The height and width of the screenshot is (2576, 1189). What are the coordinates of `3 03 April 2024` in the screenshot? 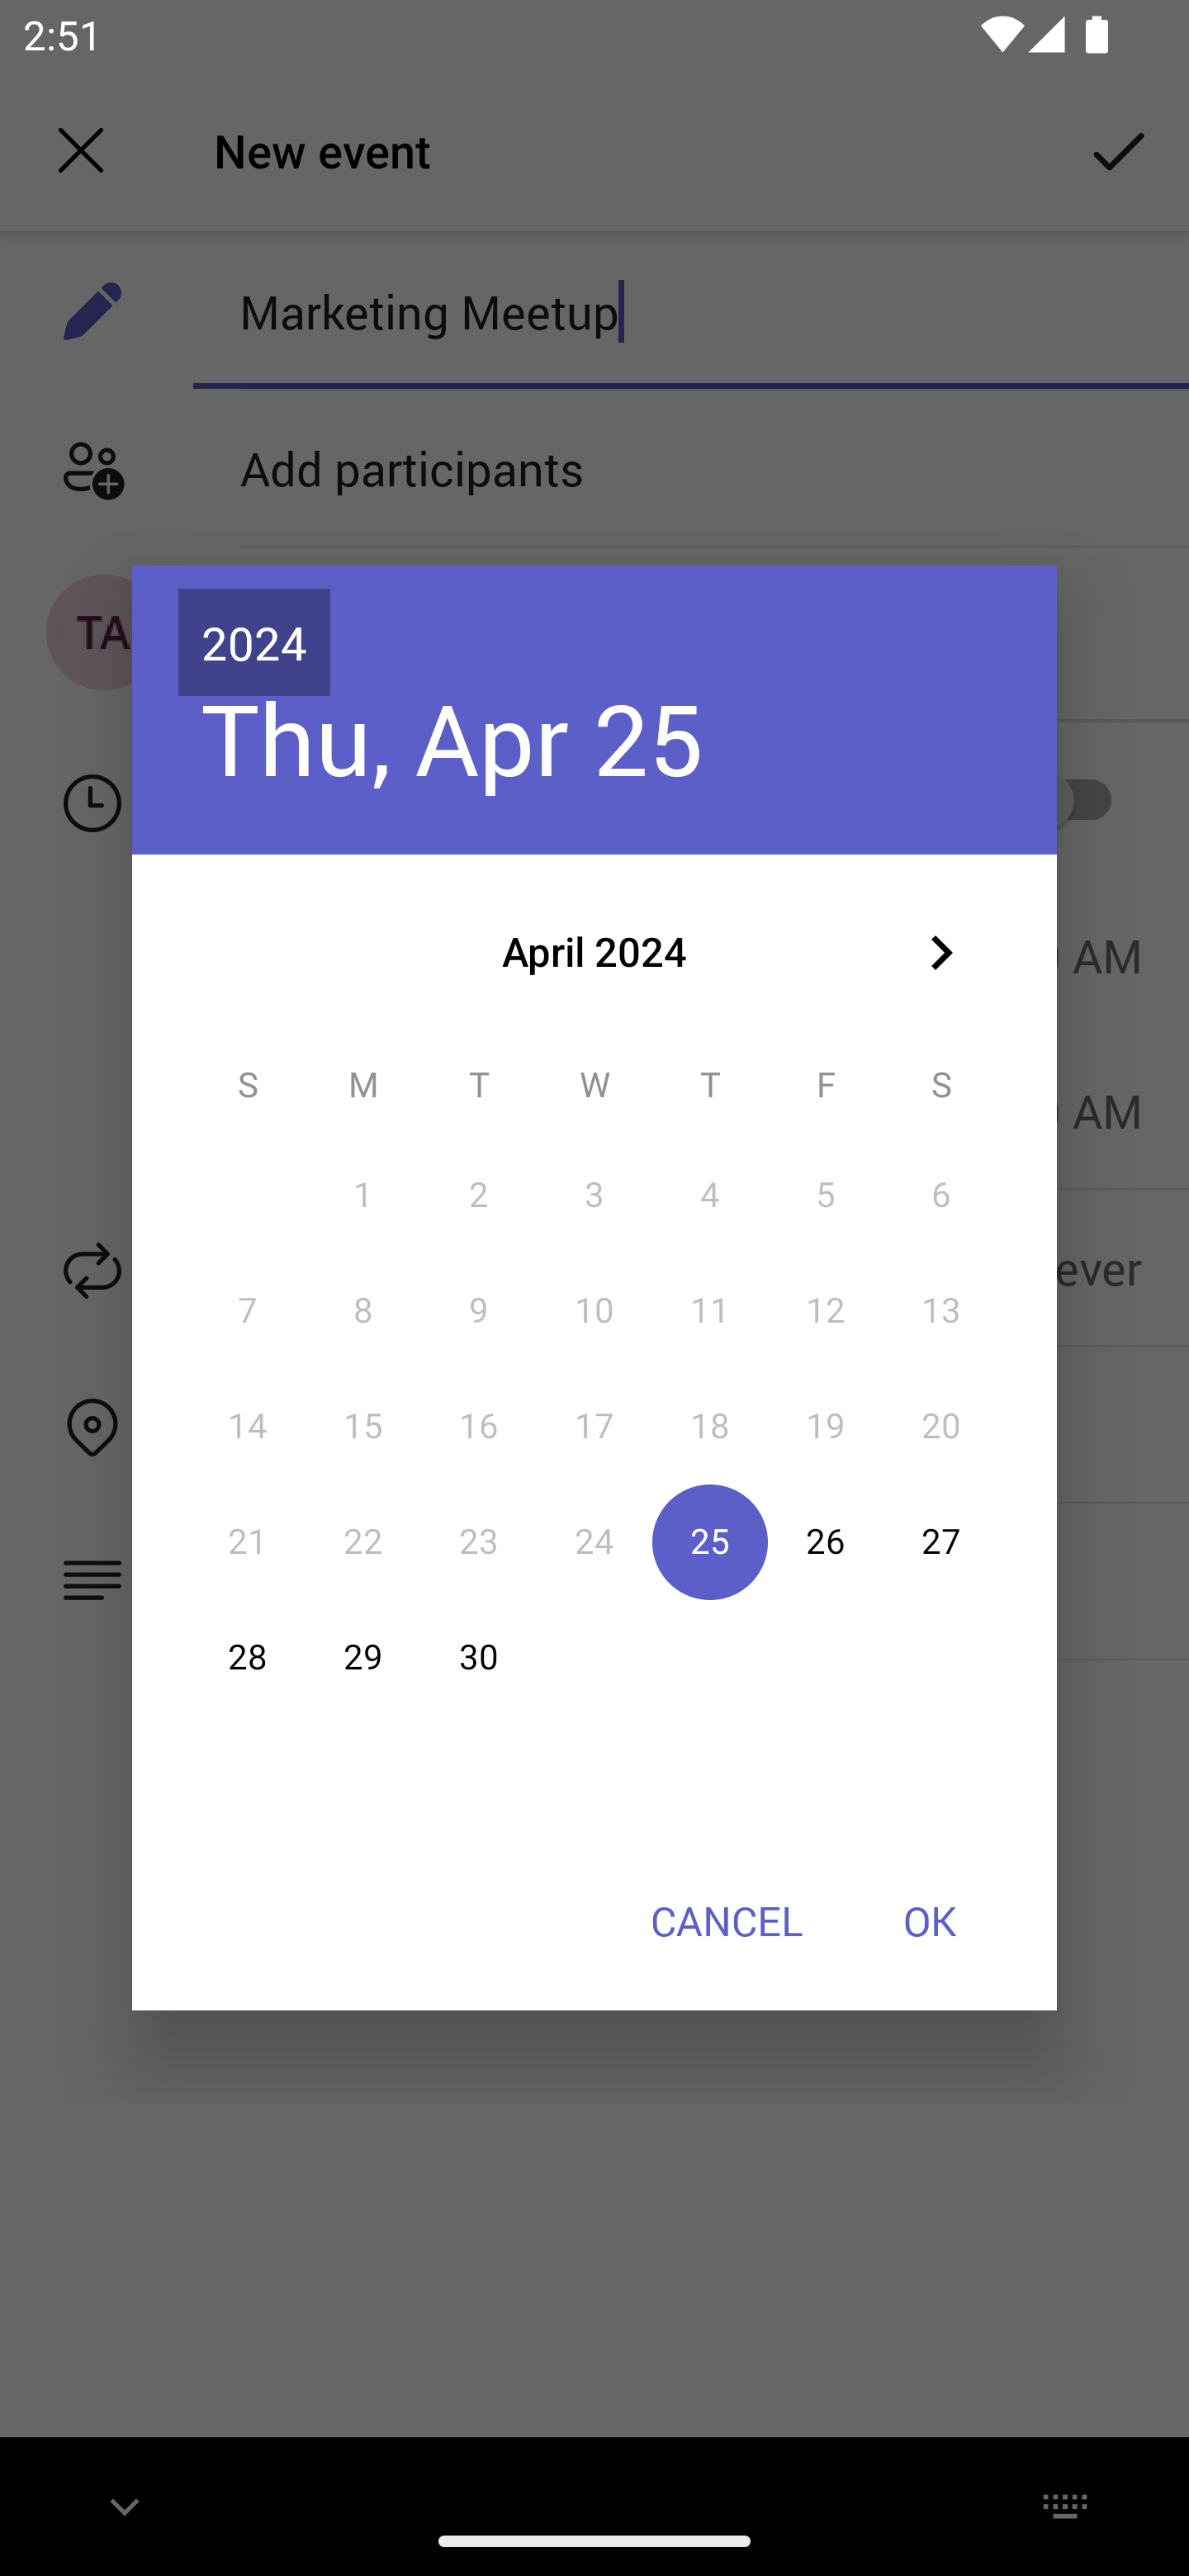 It's located at (594, 1196).